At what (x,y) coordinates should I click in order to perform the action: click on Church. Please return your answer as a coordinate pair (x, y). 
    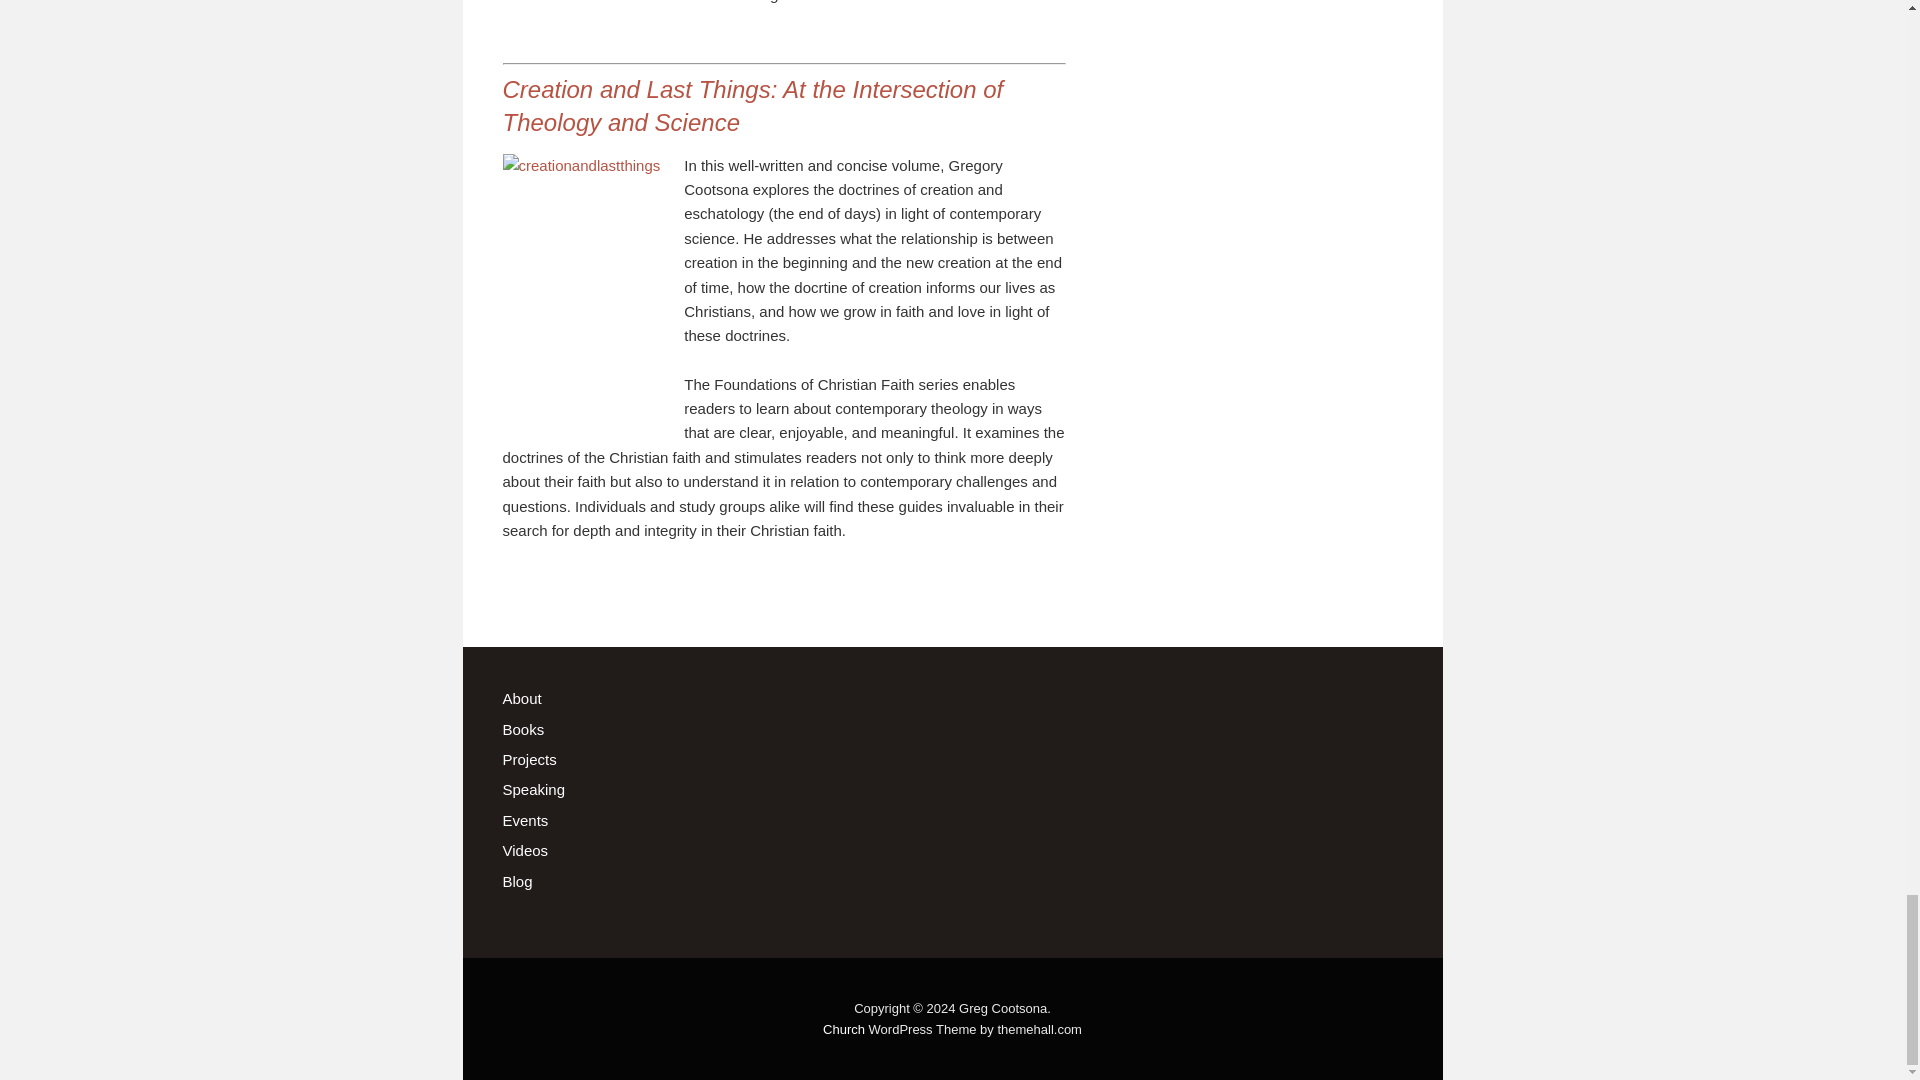
    Looking at the image, I should click on (844, 1028).